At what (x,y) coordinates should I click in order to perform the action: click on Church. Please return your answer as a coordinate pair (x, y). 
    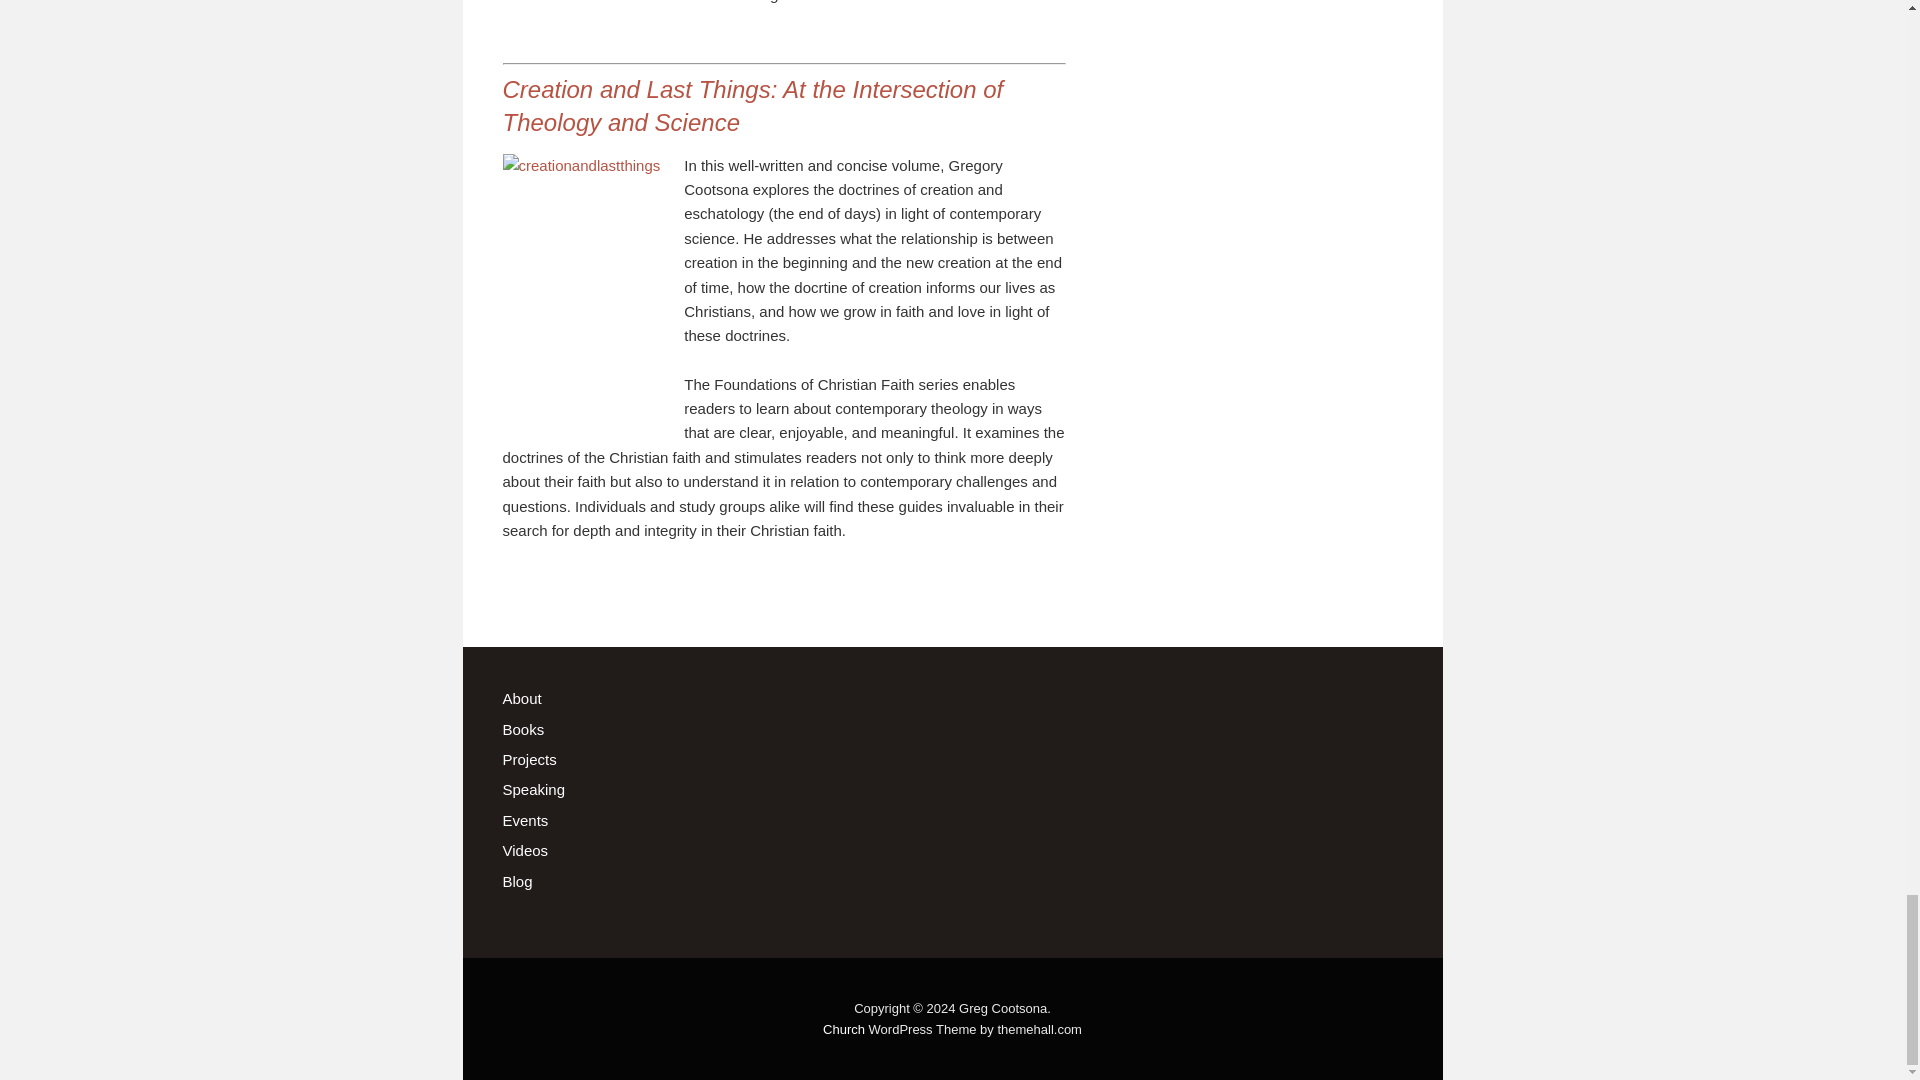
    Looking at the image, I should click on (844, 1028).